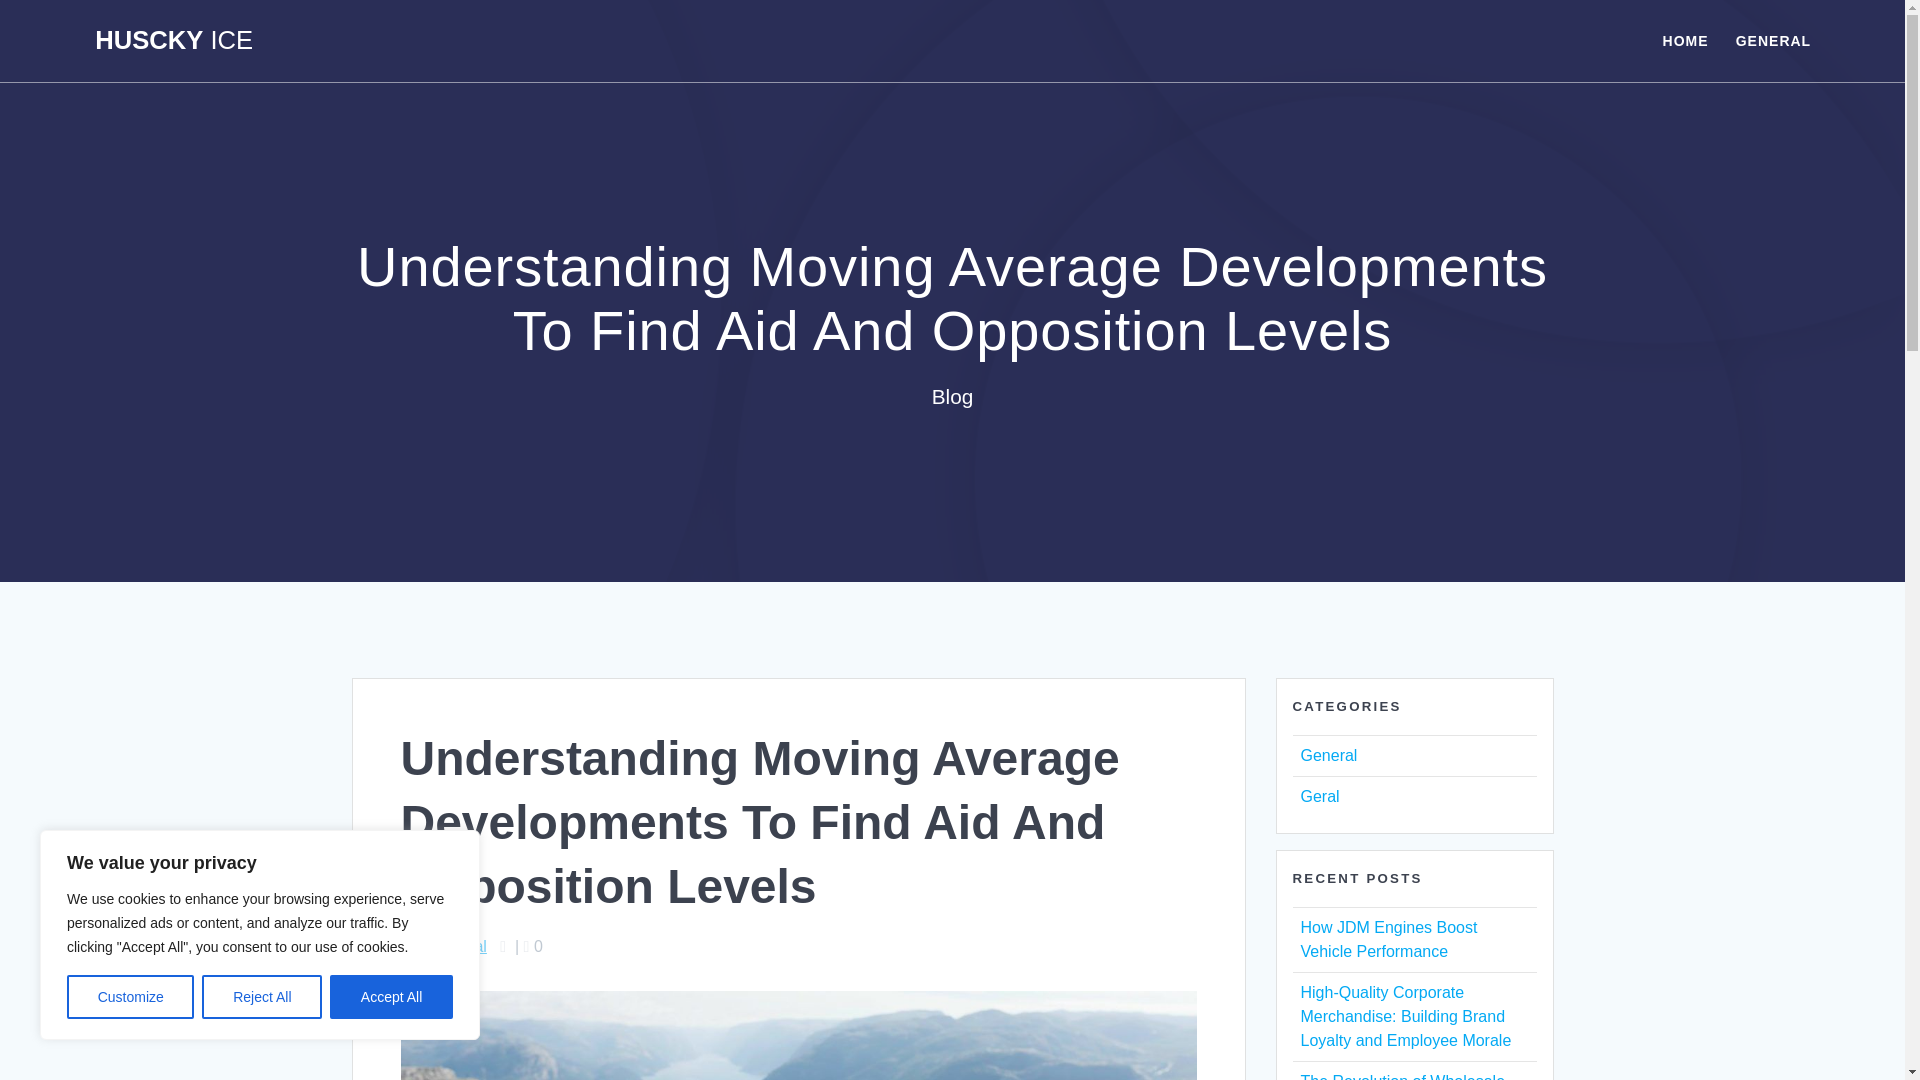  What do you see at coordinates (1685, 40) in the screenshot?
I see `HOME` at bounding box center [1685, 40].